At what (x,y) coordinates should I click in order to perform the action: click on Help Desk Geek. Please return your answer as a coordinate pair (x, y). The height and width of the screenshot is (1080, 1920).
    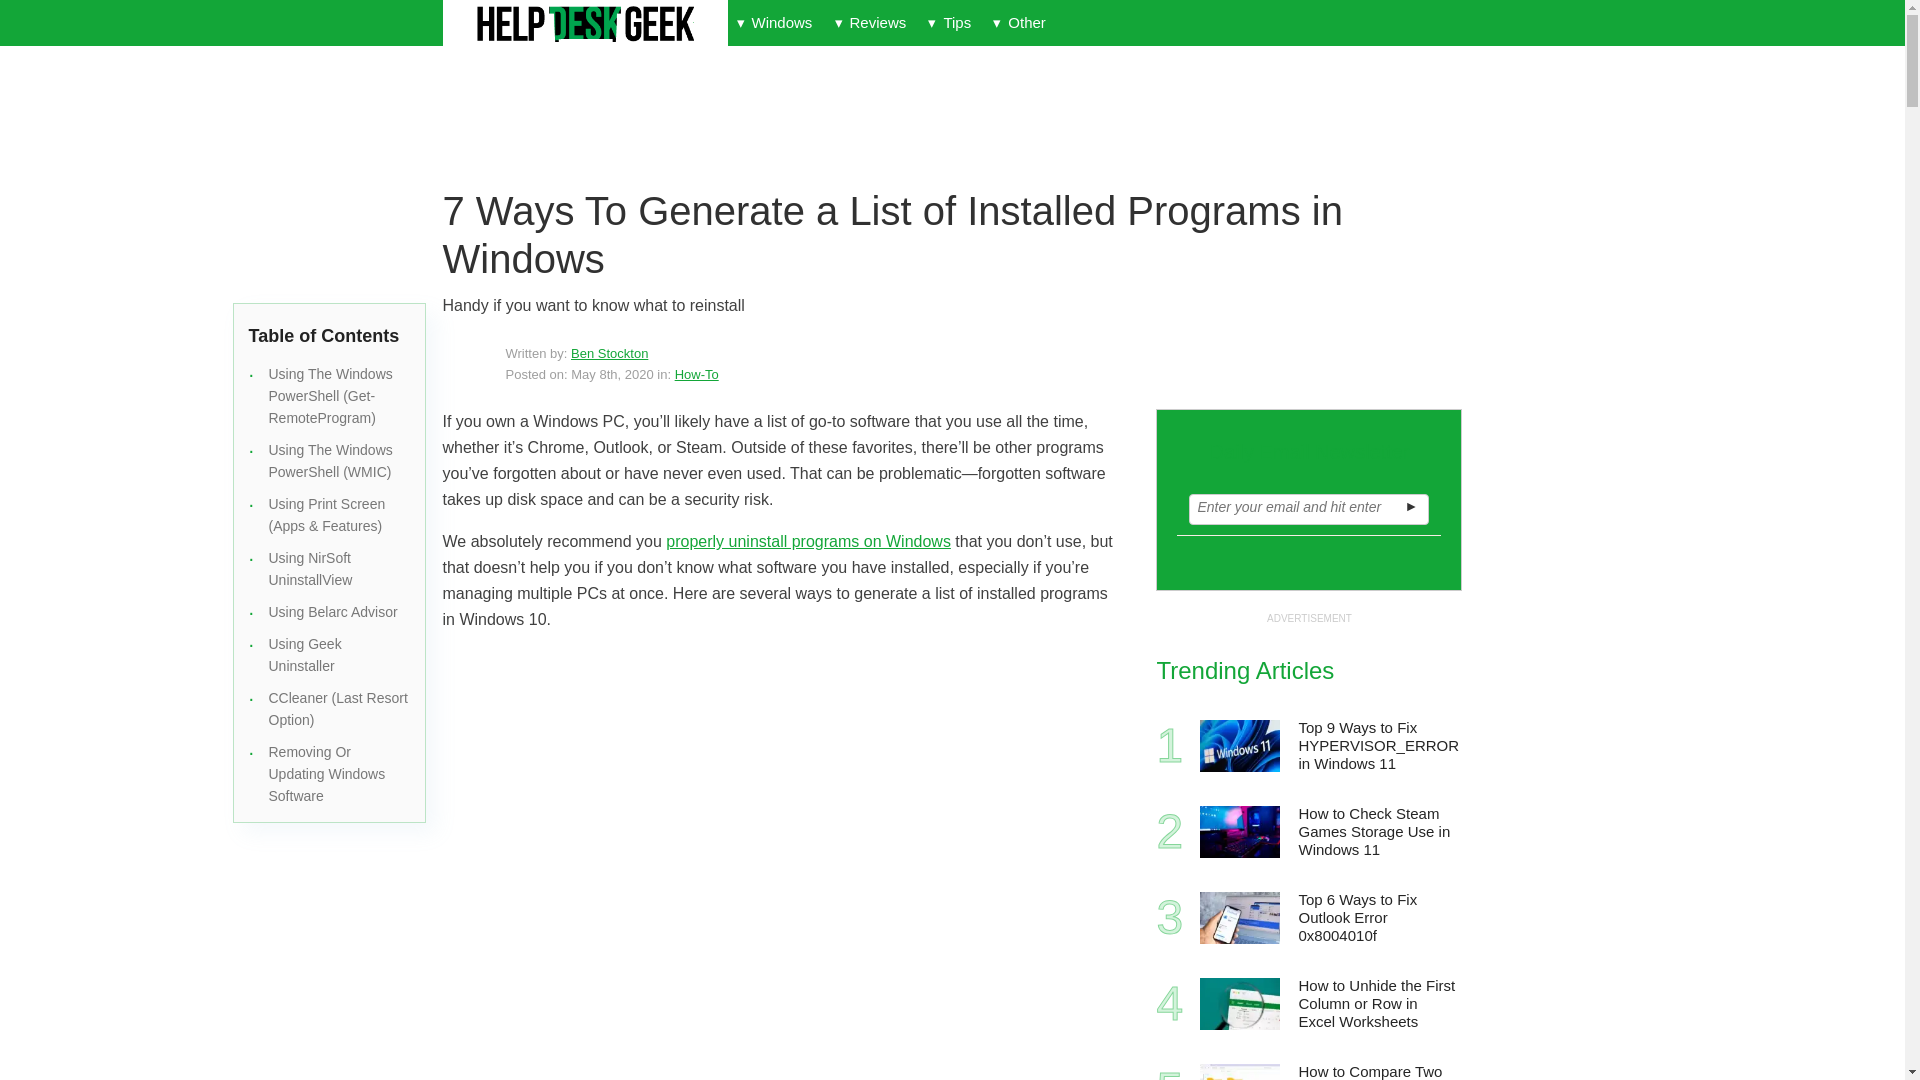
    Looking at the image, I should click on (584, 24).